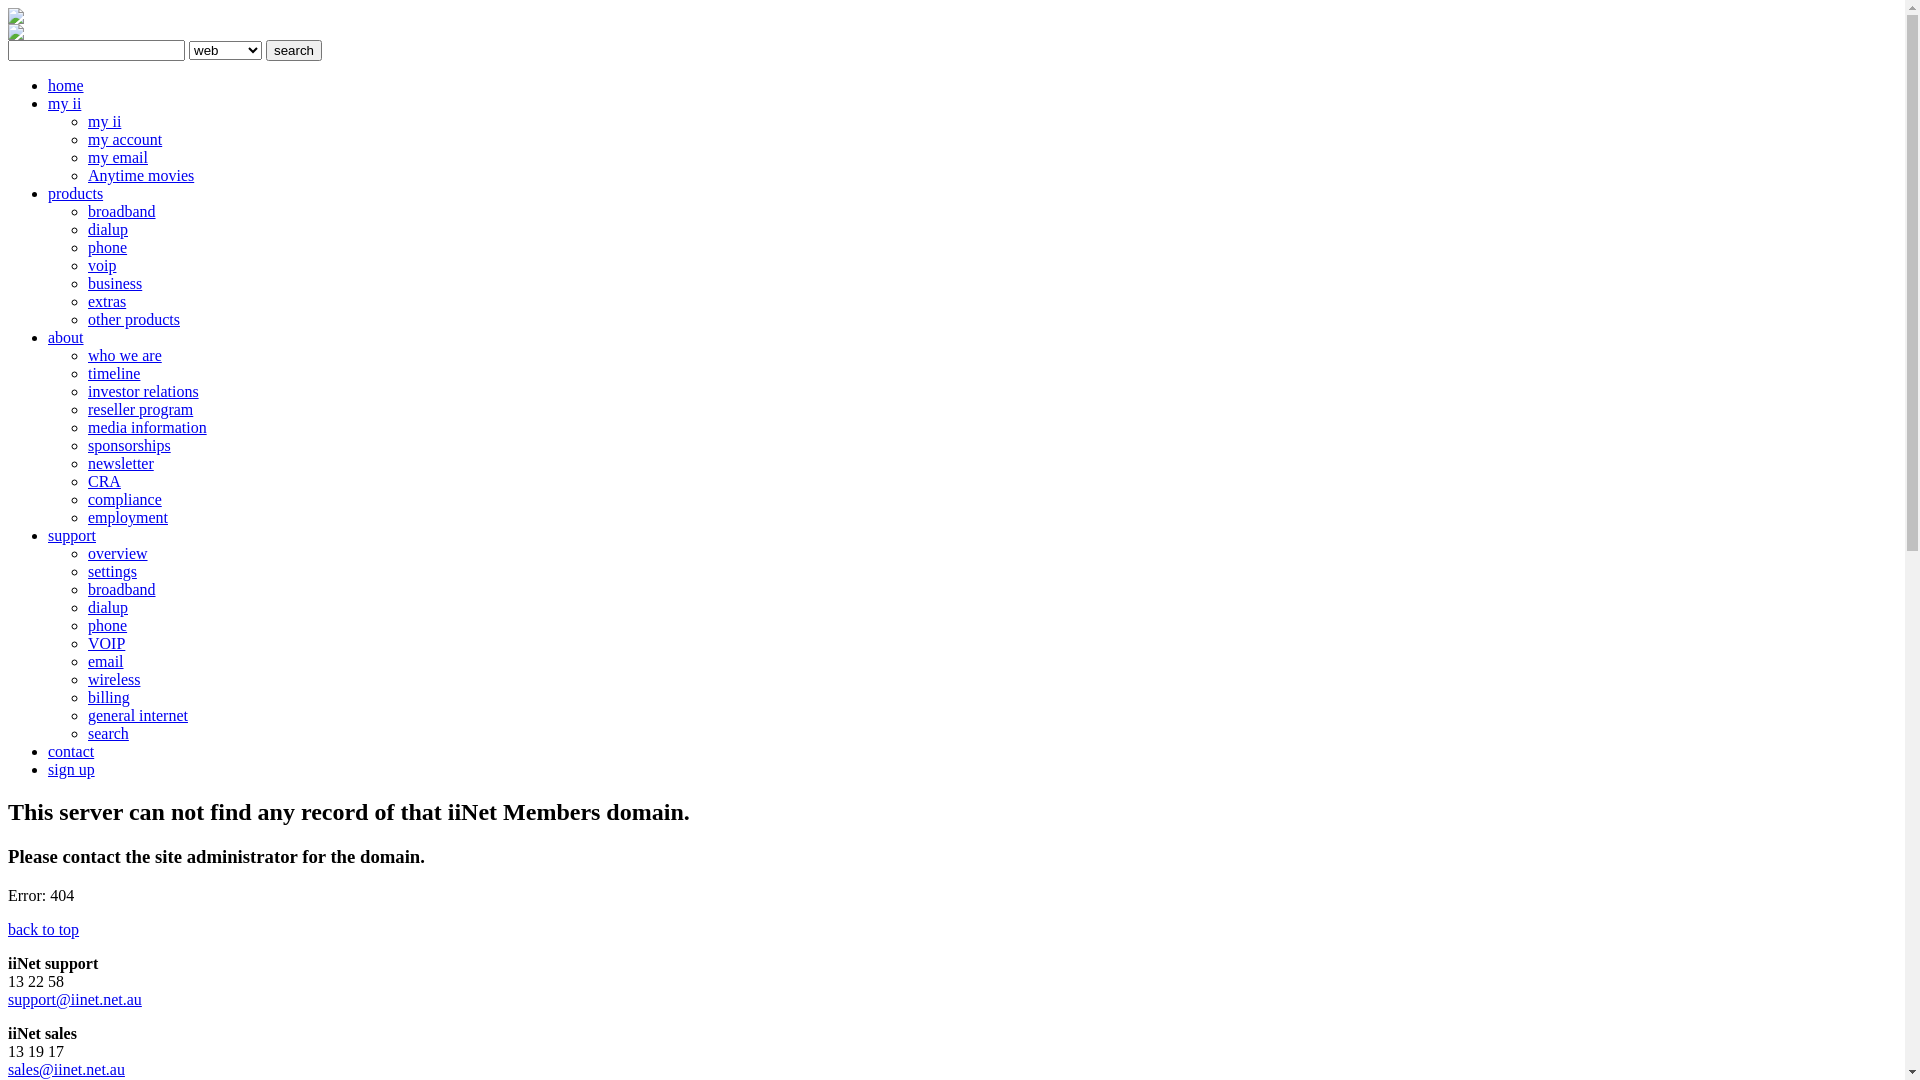 This screenshot has height=1080, width=1920. Describe the element at coordinates (75, 1000) in the screenshot. I see `support@iinet.net.au` at that location.